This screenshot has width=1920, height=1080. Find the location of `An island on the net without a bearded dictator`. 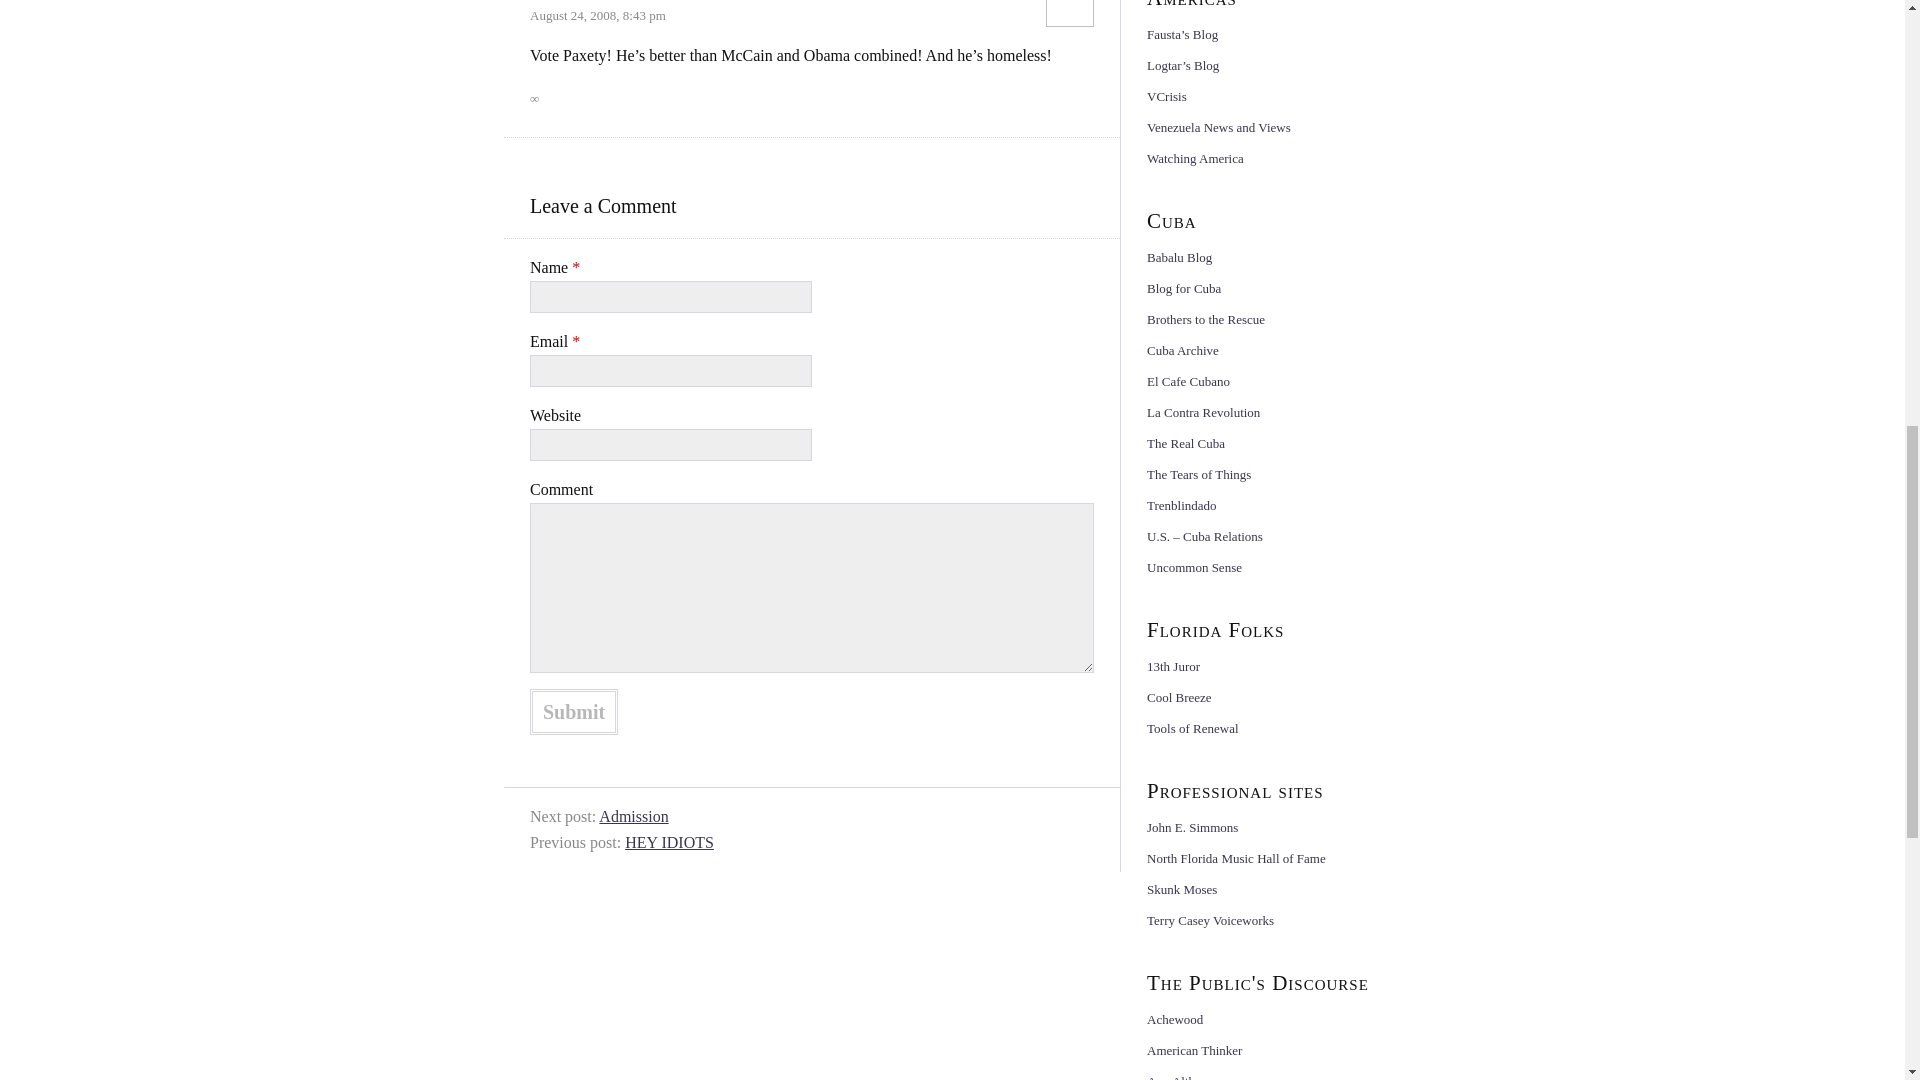

An island on the net without a bearded dictator is located at coordinates (1178, 256).